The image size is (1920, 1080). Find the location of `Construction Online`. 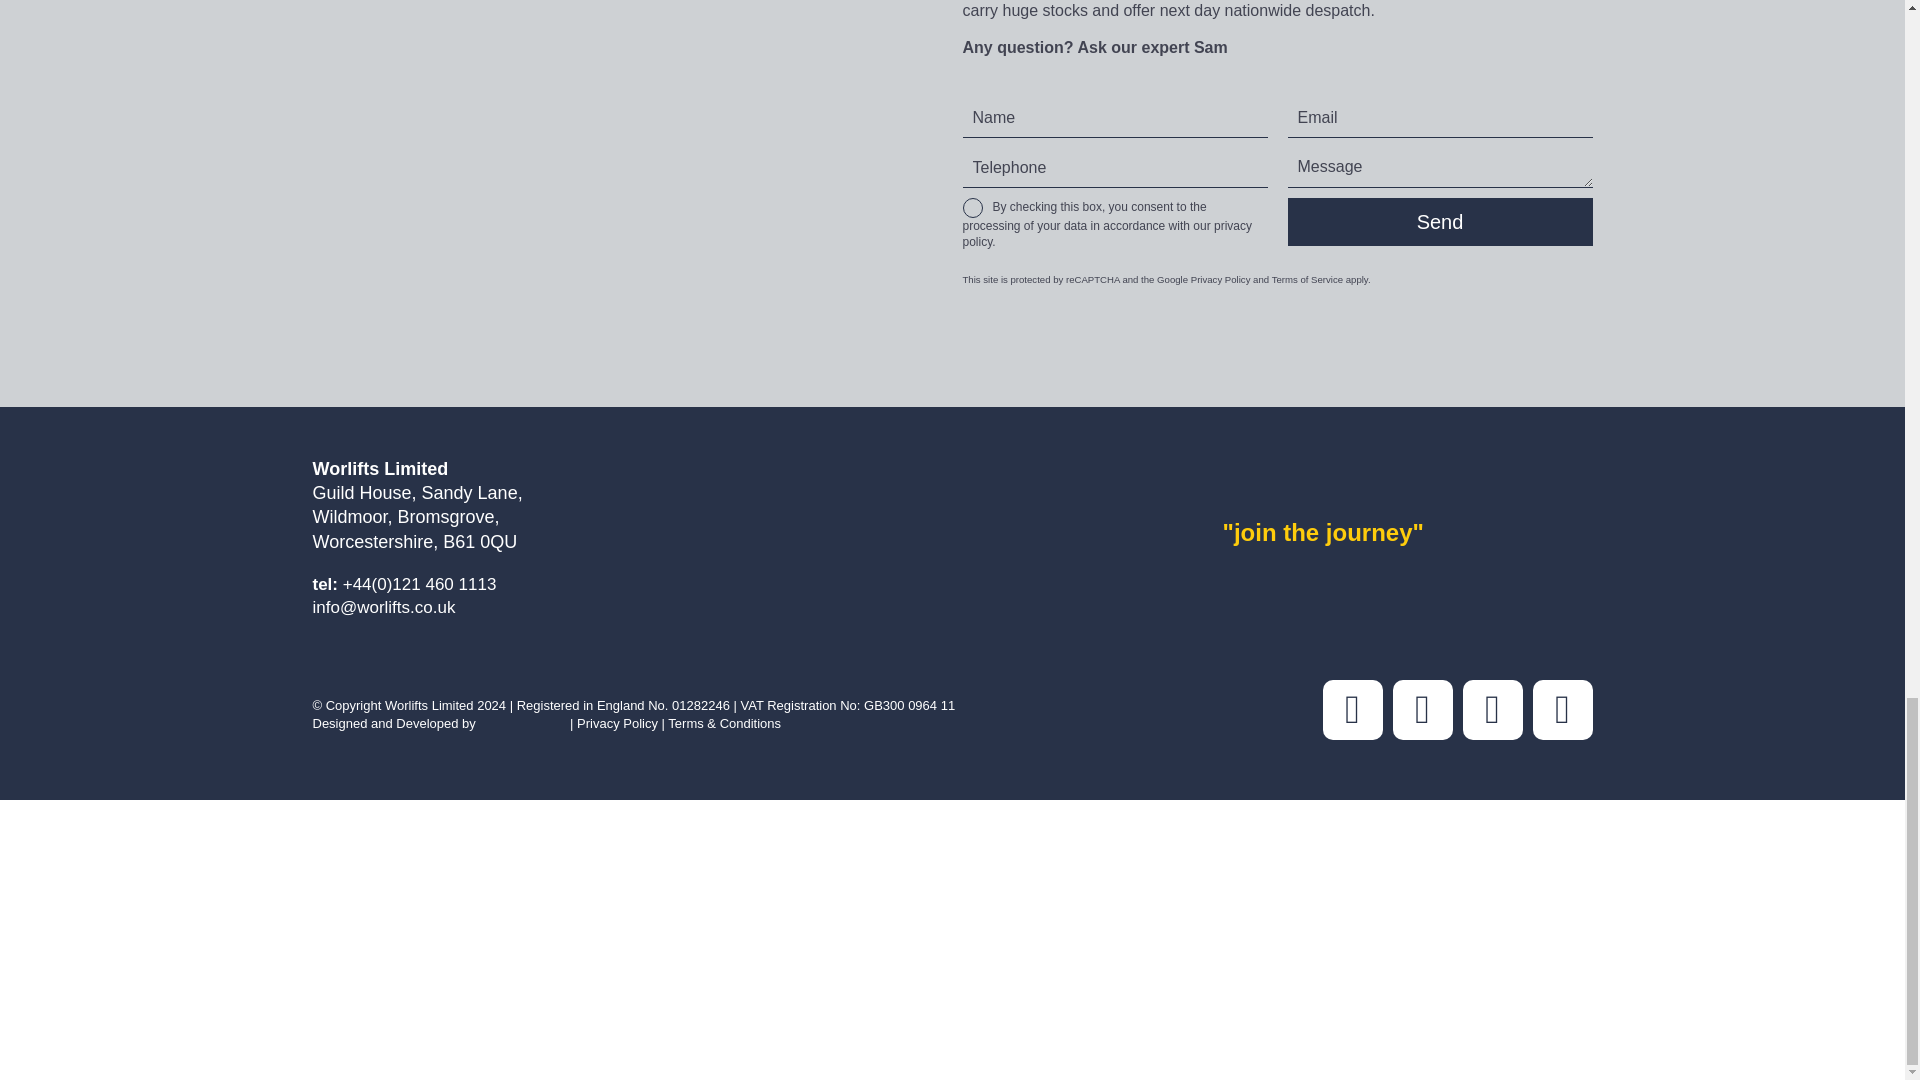

Construction Online is located at coordinates (373, 848).